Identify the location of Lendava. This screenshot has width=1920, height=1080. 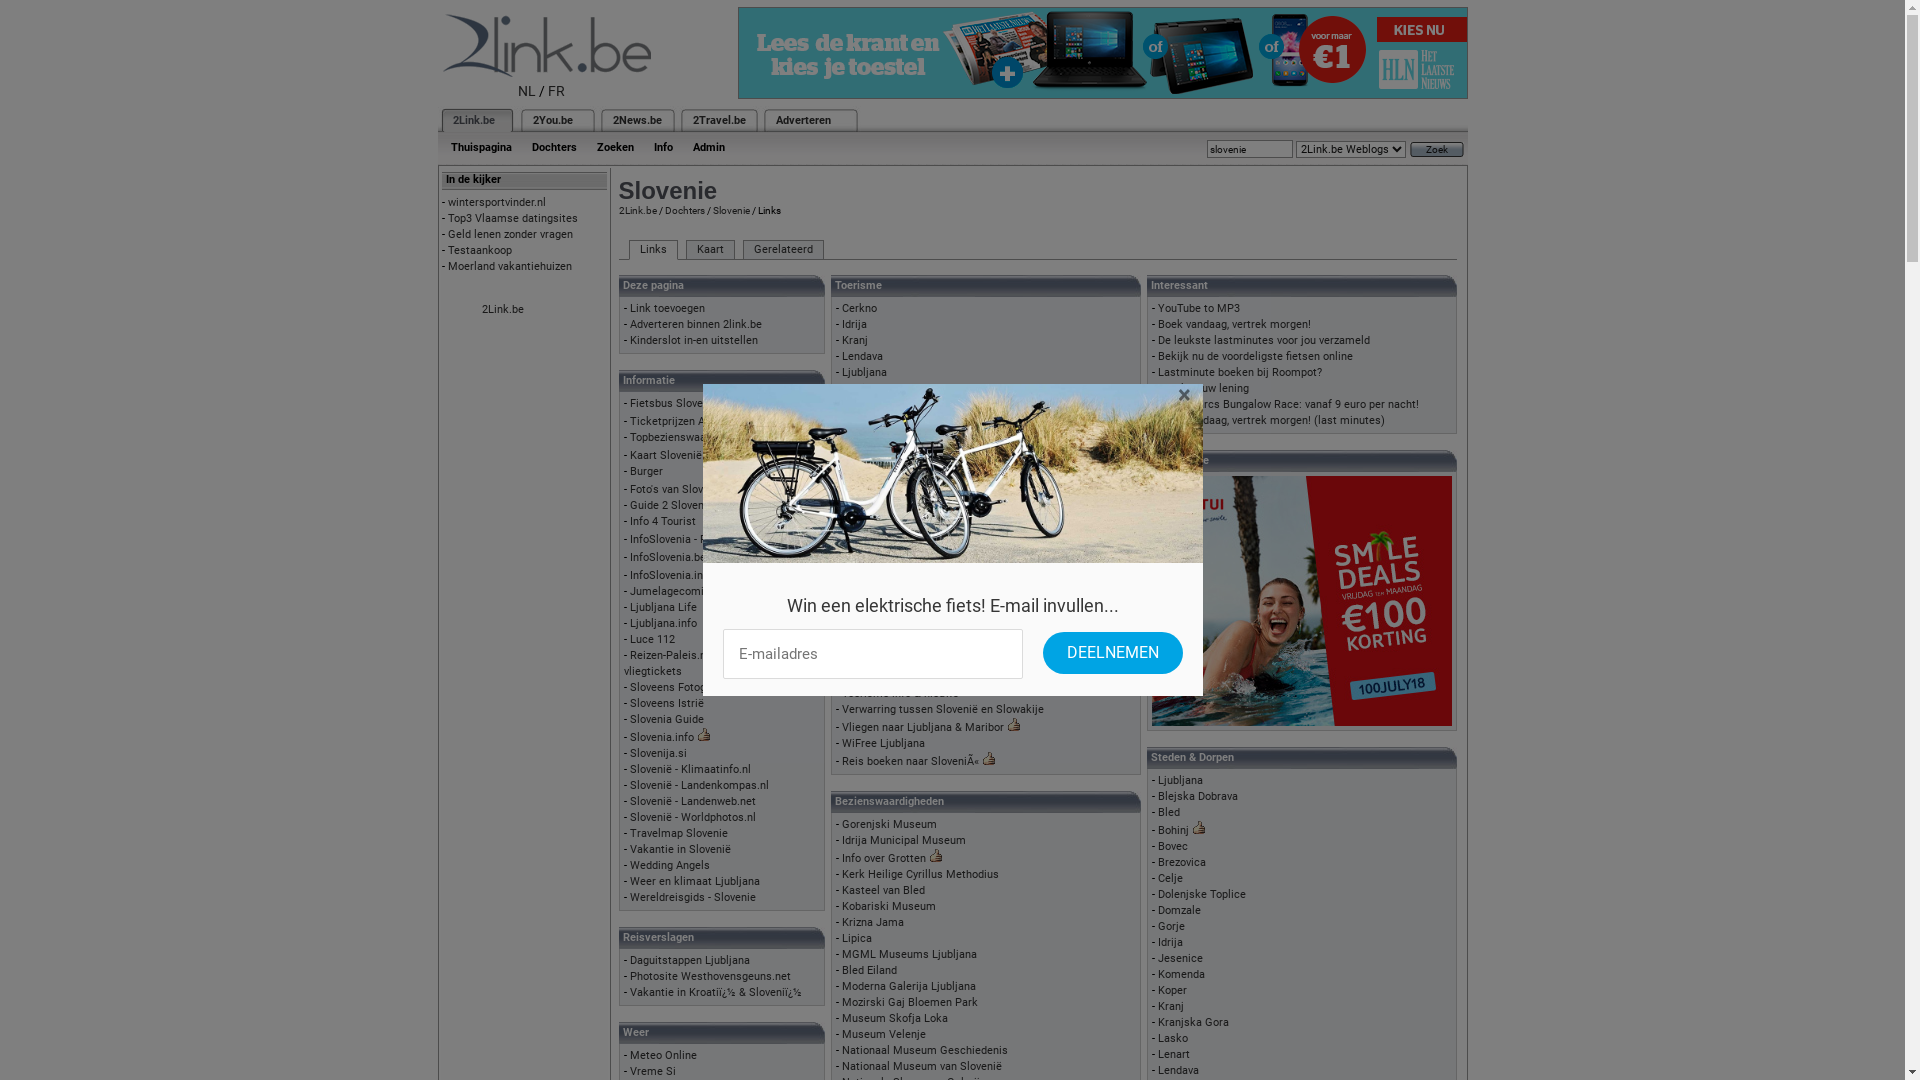
(862, 356).